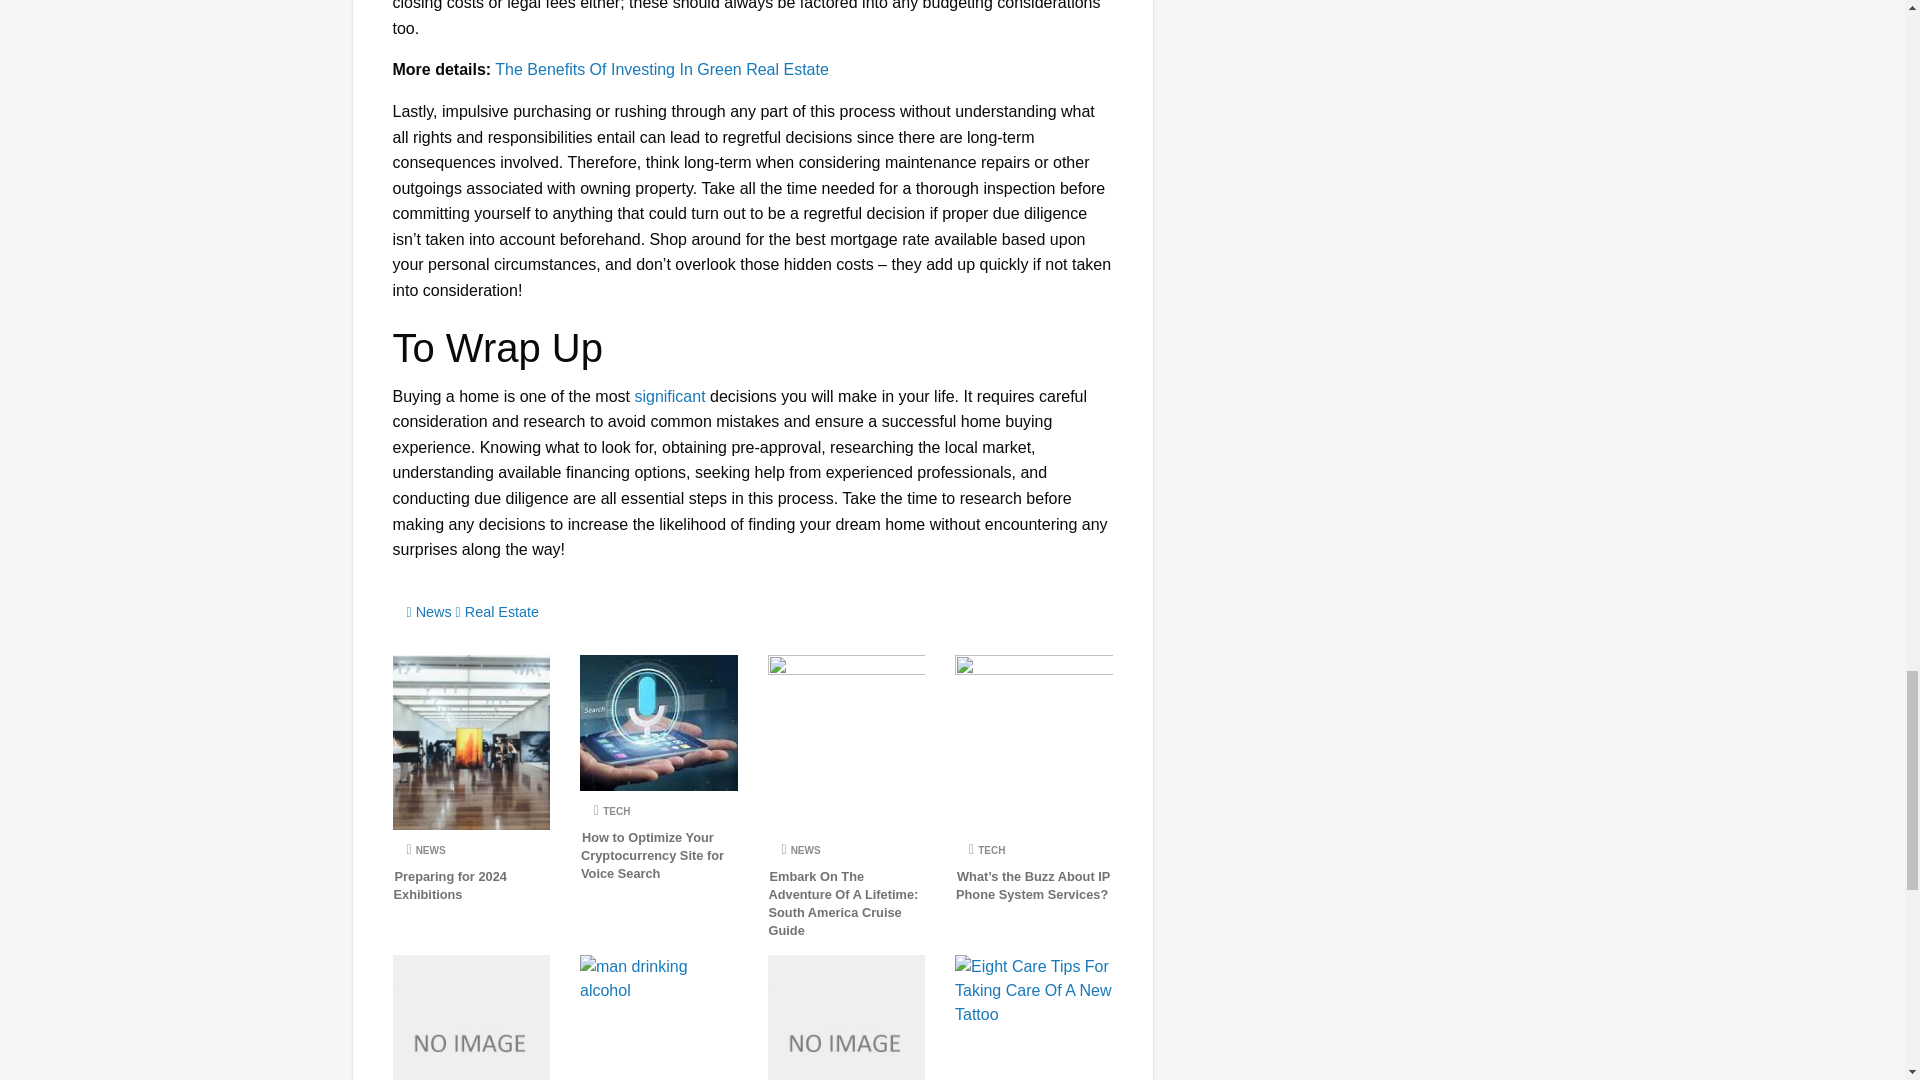 This screenshot has height=1080, width=1920. I want to click on TECH, so click(609, 810).